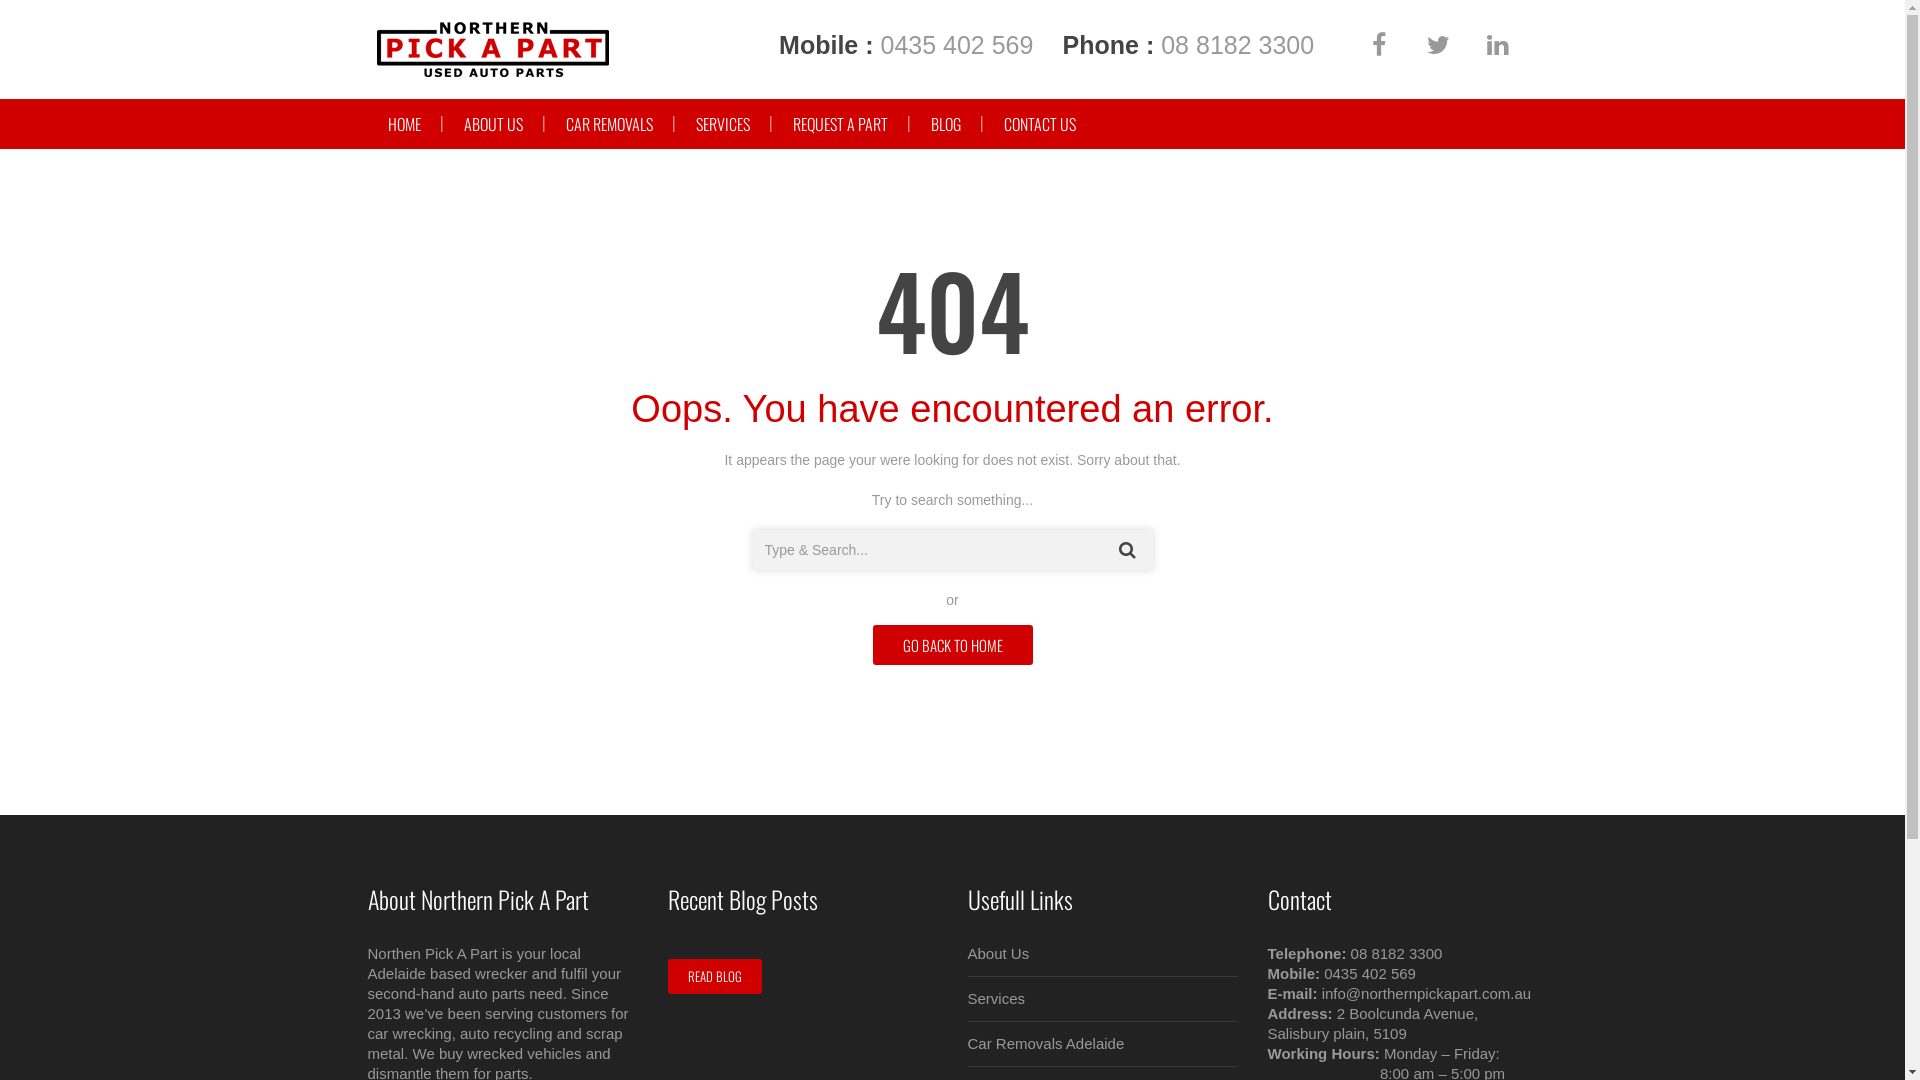 This screenshot has height=1080, width=1920. I want to click on 08 8182 3300, so click(1238, 45).